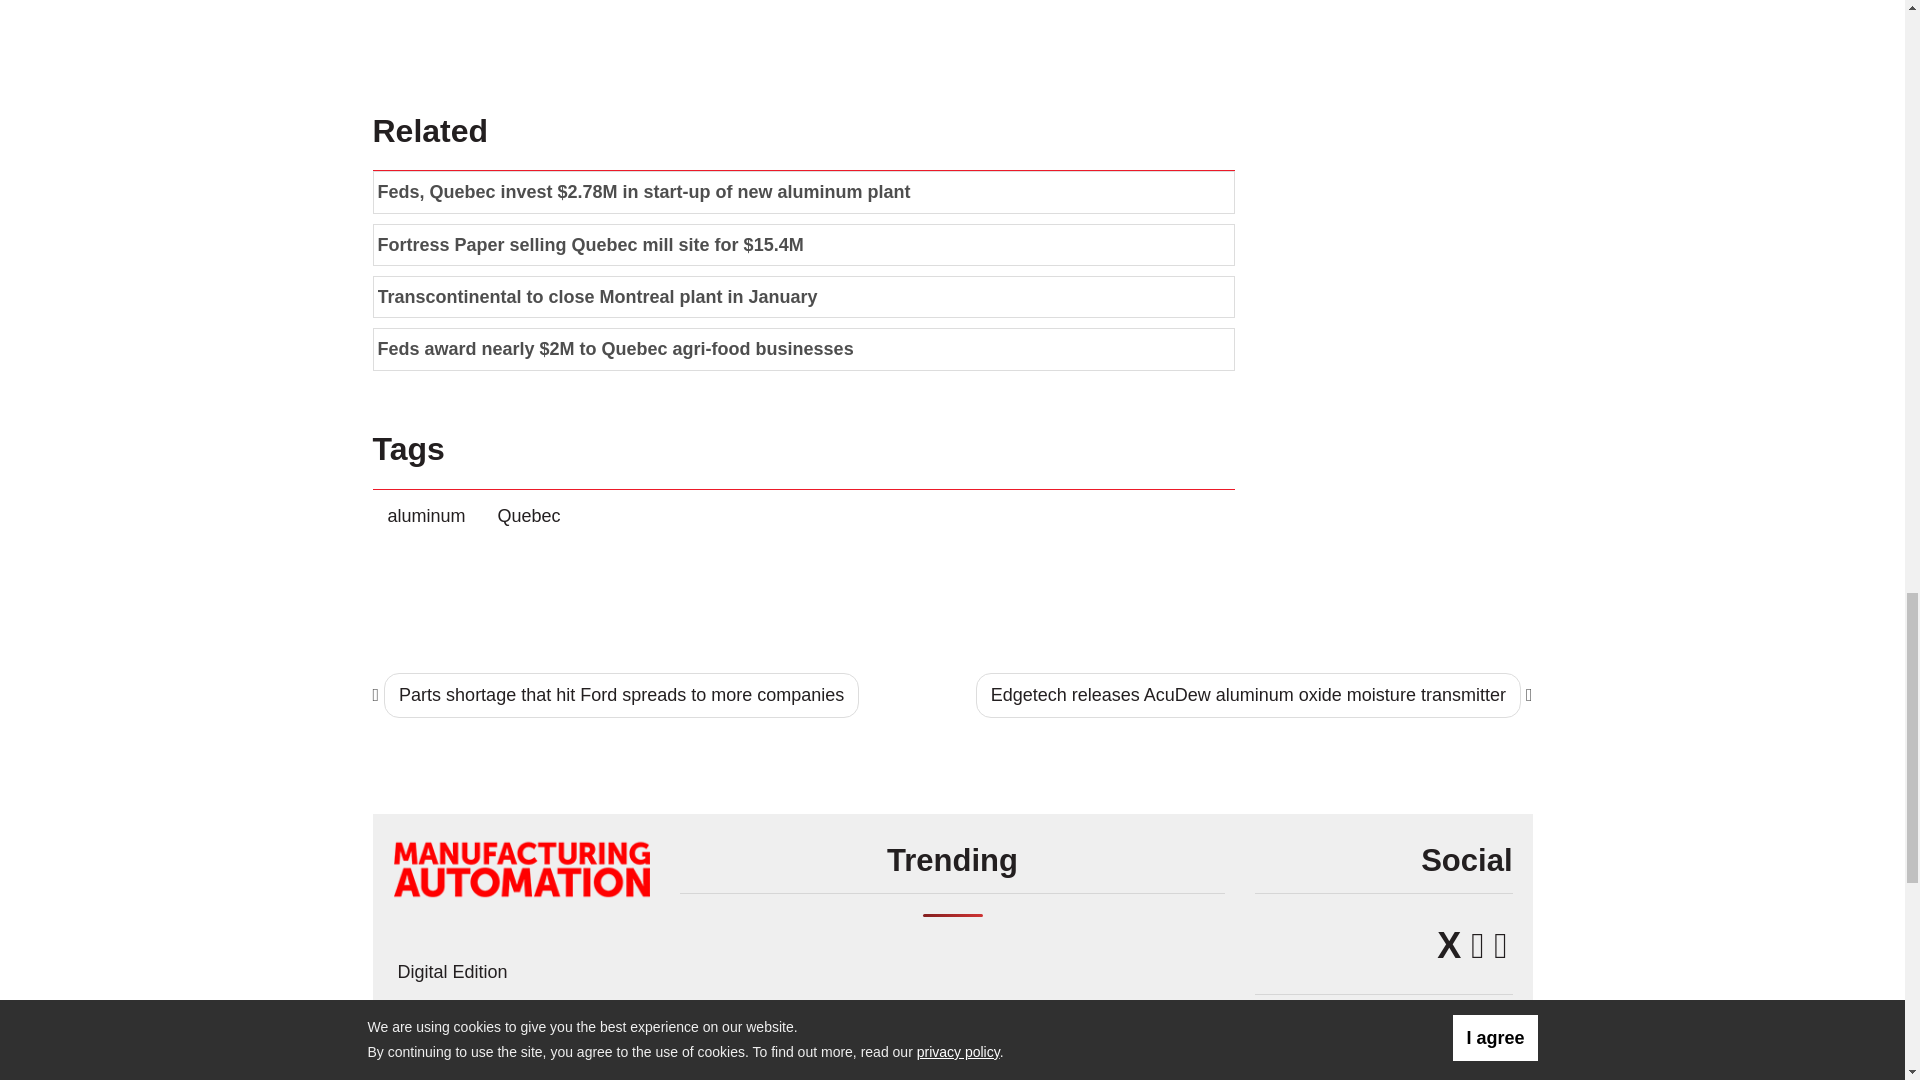 The height and width of the screenshot is (1080, 1920). Describe the element at coordinates (520, 868) in the screenshot. I see `Manufacturing AUTOMATION` at that location.